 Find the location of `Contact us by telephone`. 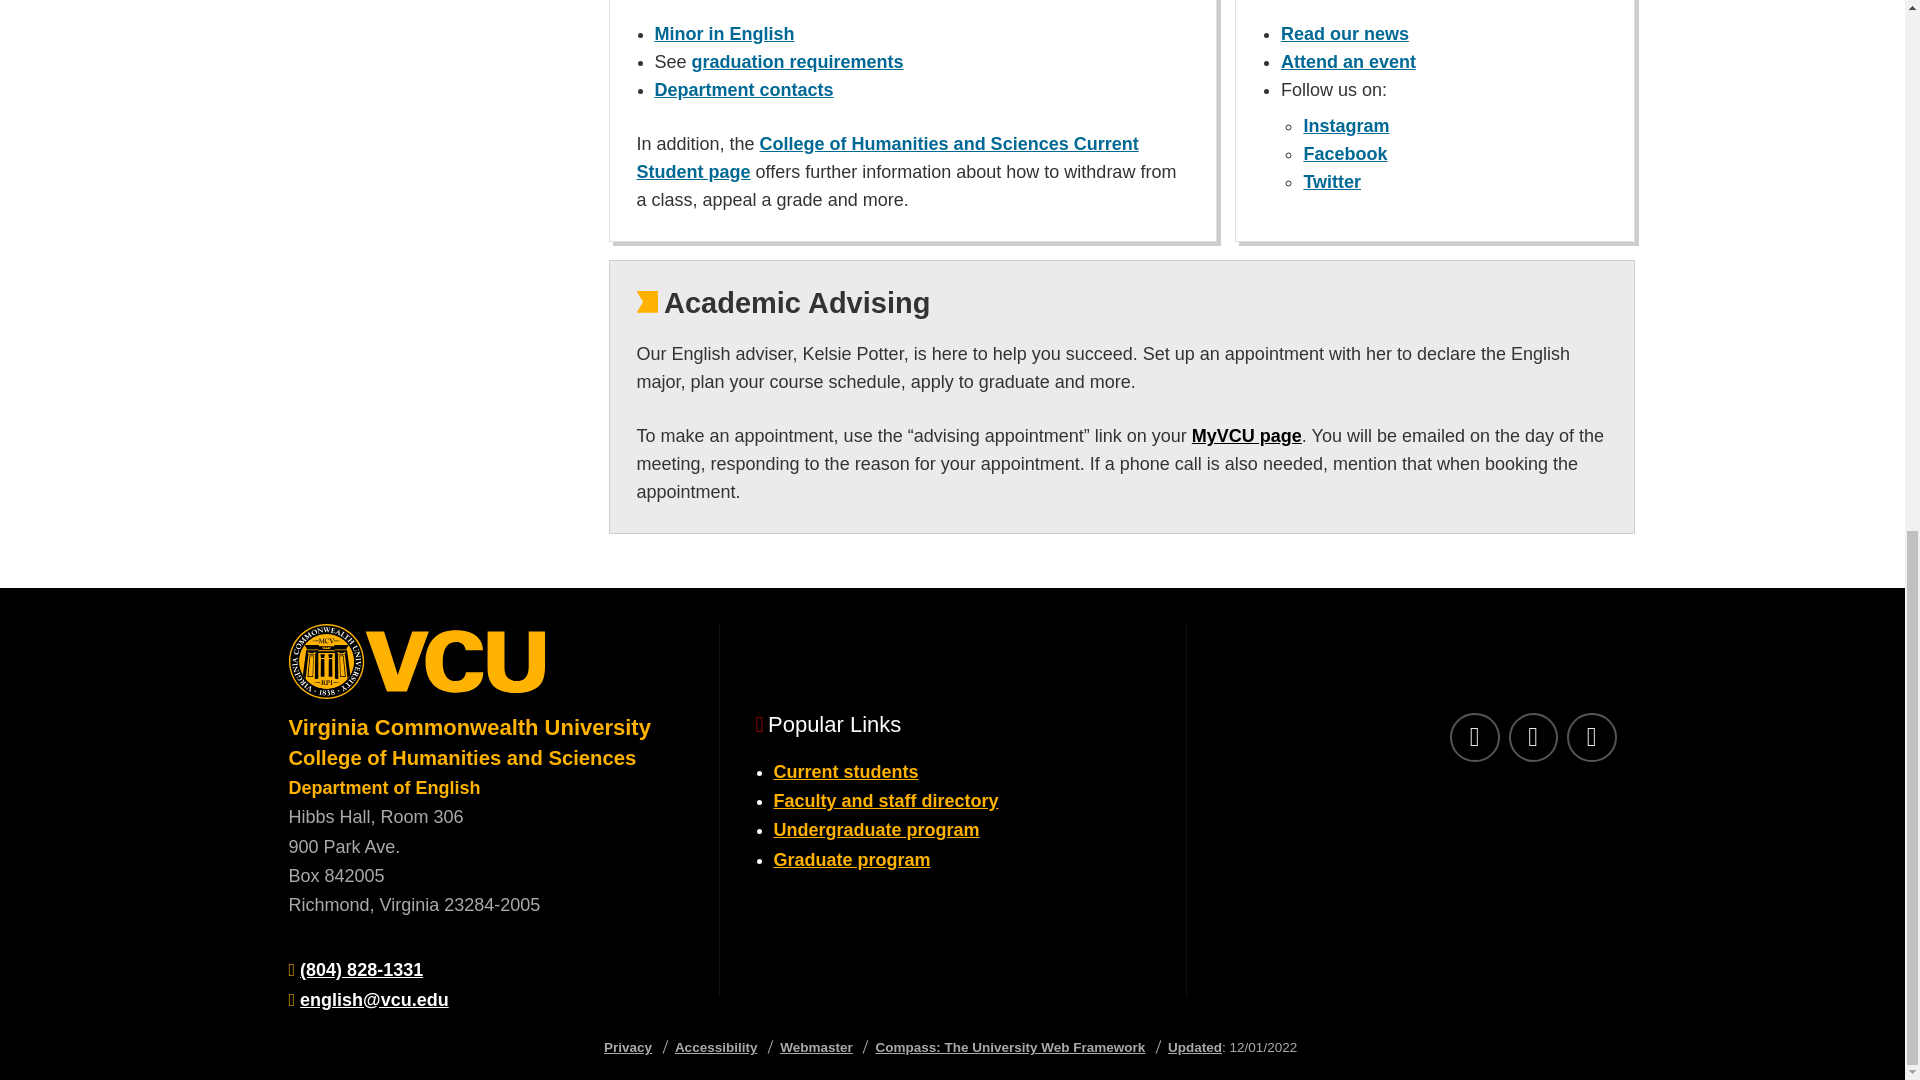

Contact us by telephone is located at coordinates (360, 970).